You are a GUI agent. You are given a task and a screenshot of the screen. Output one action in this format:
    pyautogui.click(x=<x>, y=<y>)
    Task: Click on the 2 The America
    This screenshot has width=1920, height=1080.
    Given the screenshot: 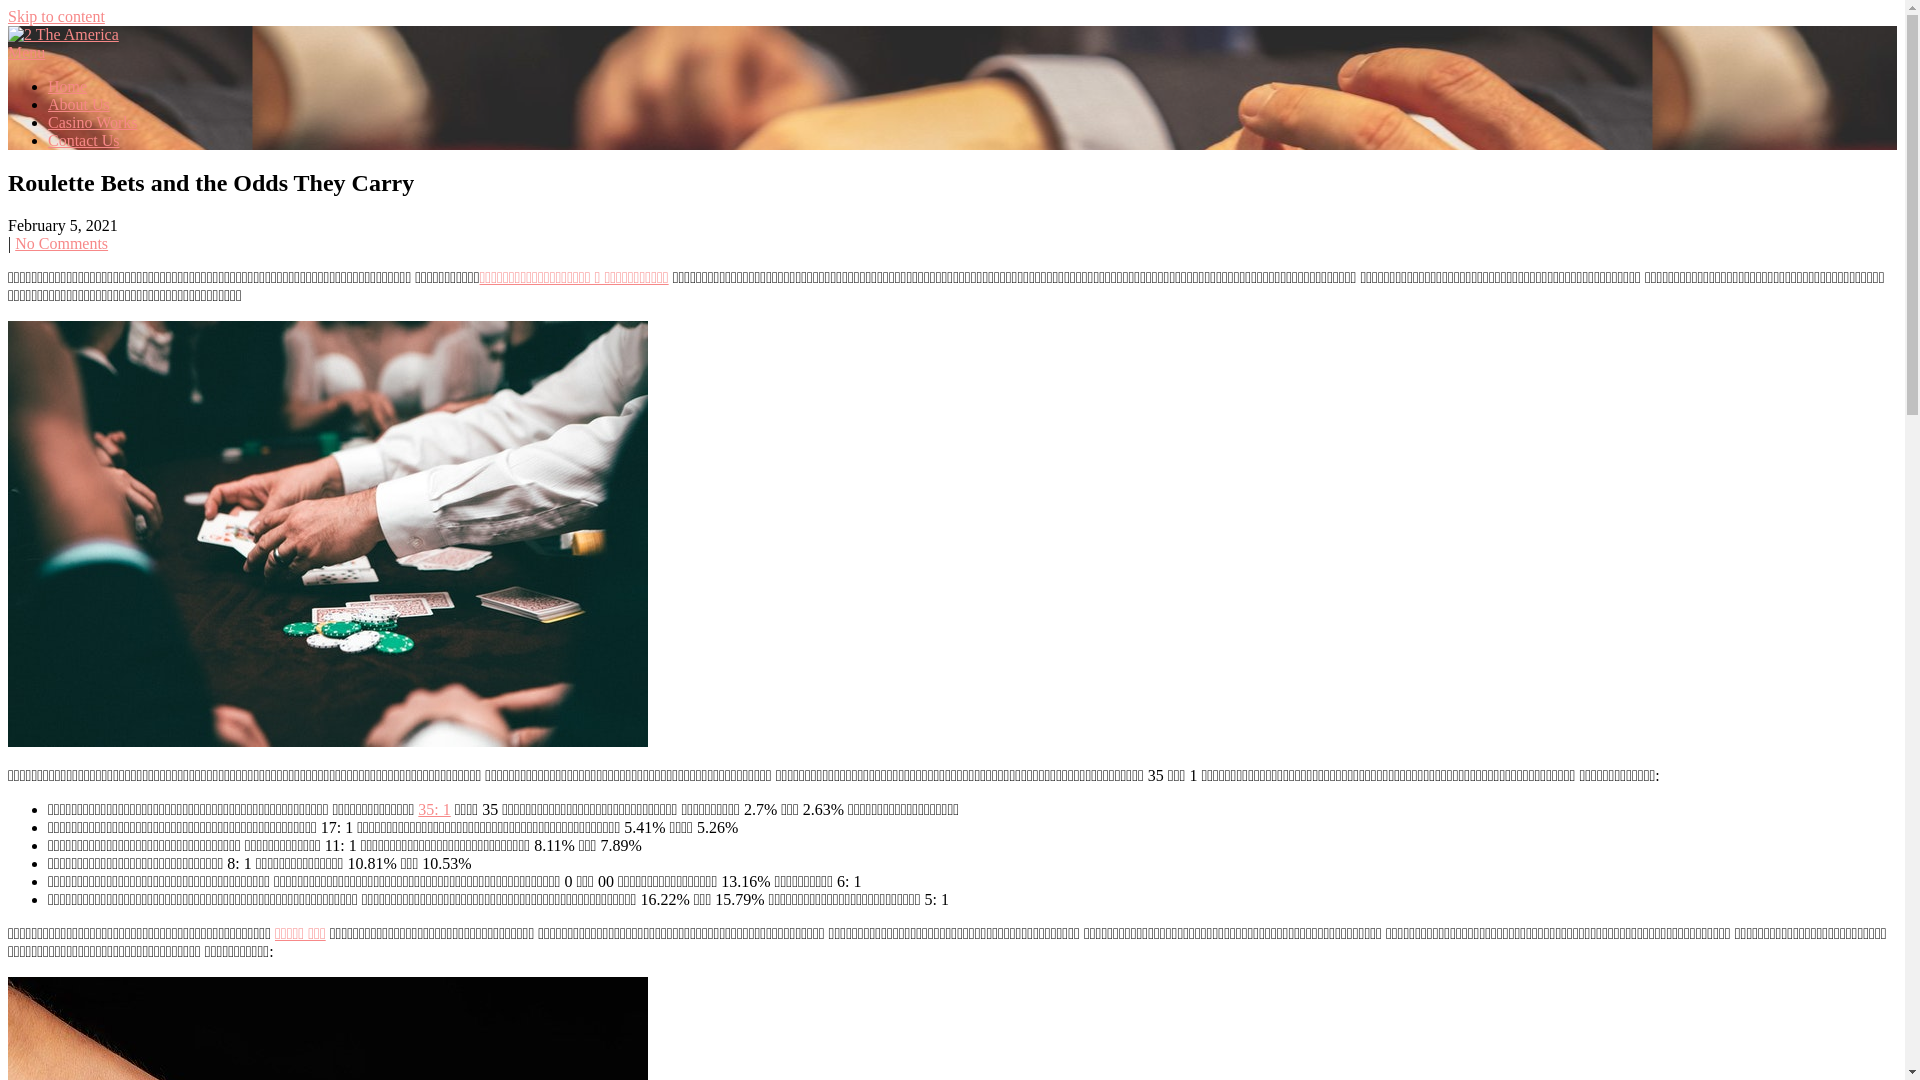 What is the action you would take?
    pyautogui.click(x=108, y=83)
    